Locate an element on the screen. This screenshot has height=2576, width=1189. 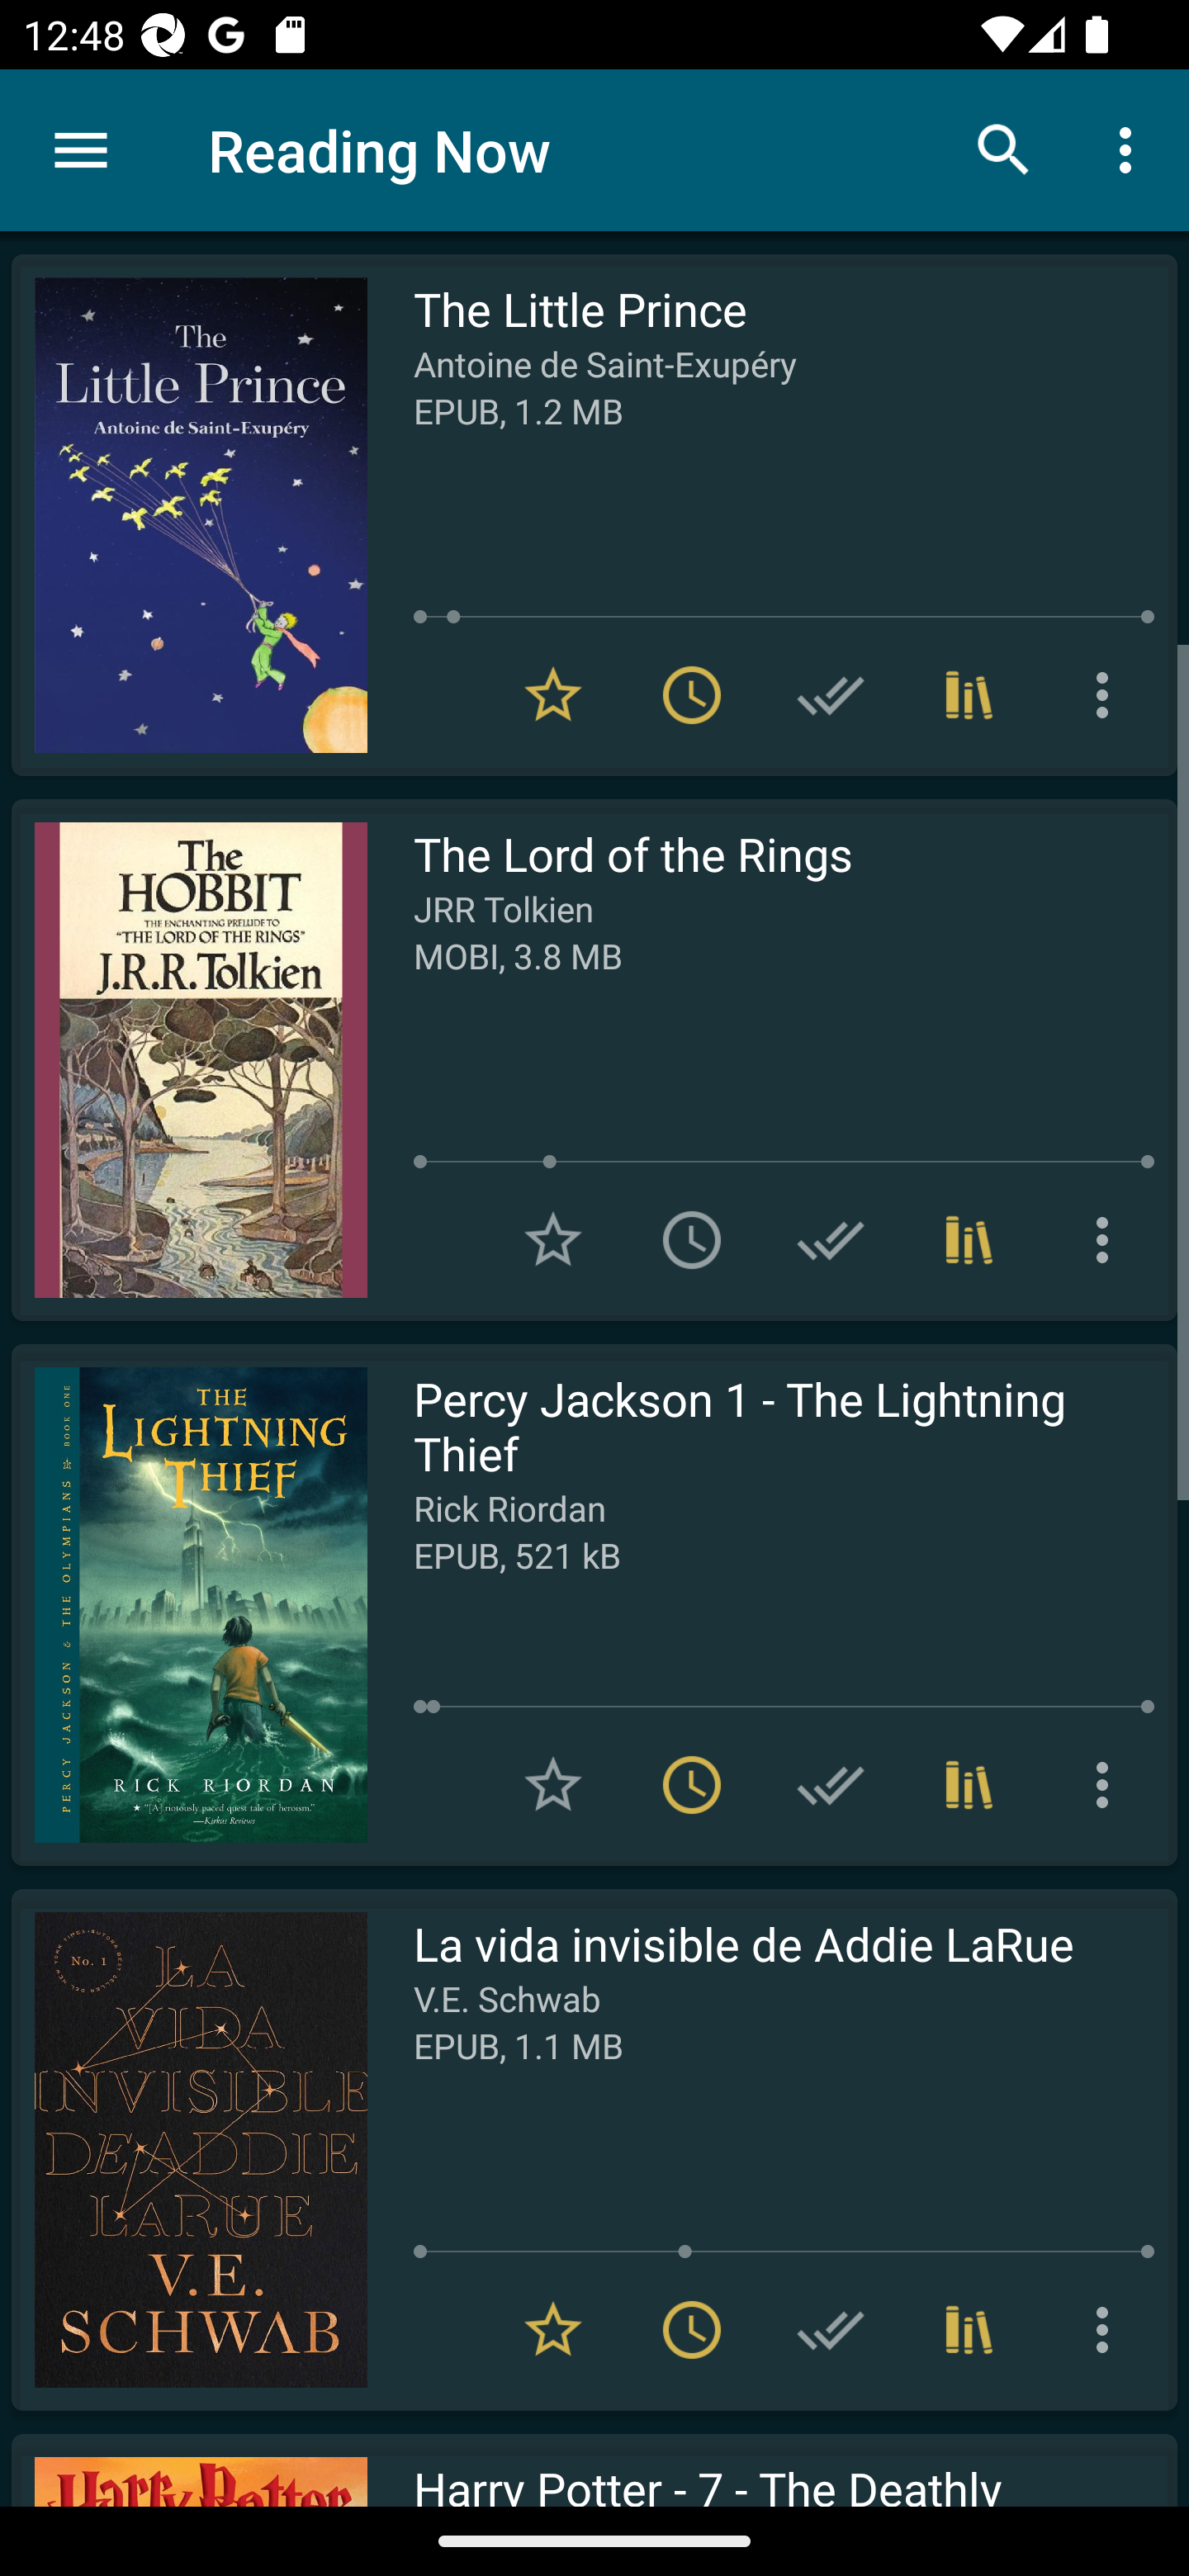
More options is located at coordinates (1108, 1785).